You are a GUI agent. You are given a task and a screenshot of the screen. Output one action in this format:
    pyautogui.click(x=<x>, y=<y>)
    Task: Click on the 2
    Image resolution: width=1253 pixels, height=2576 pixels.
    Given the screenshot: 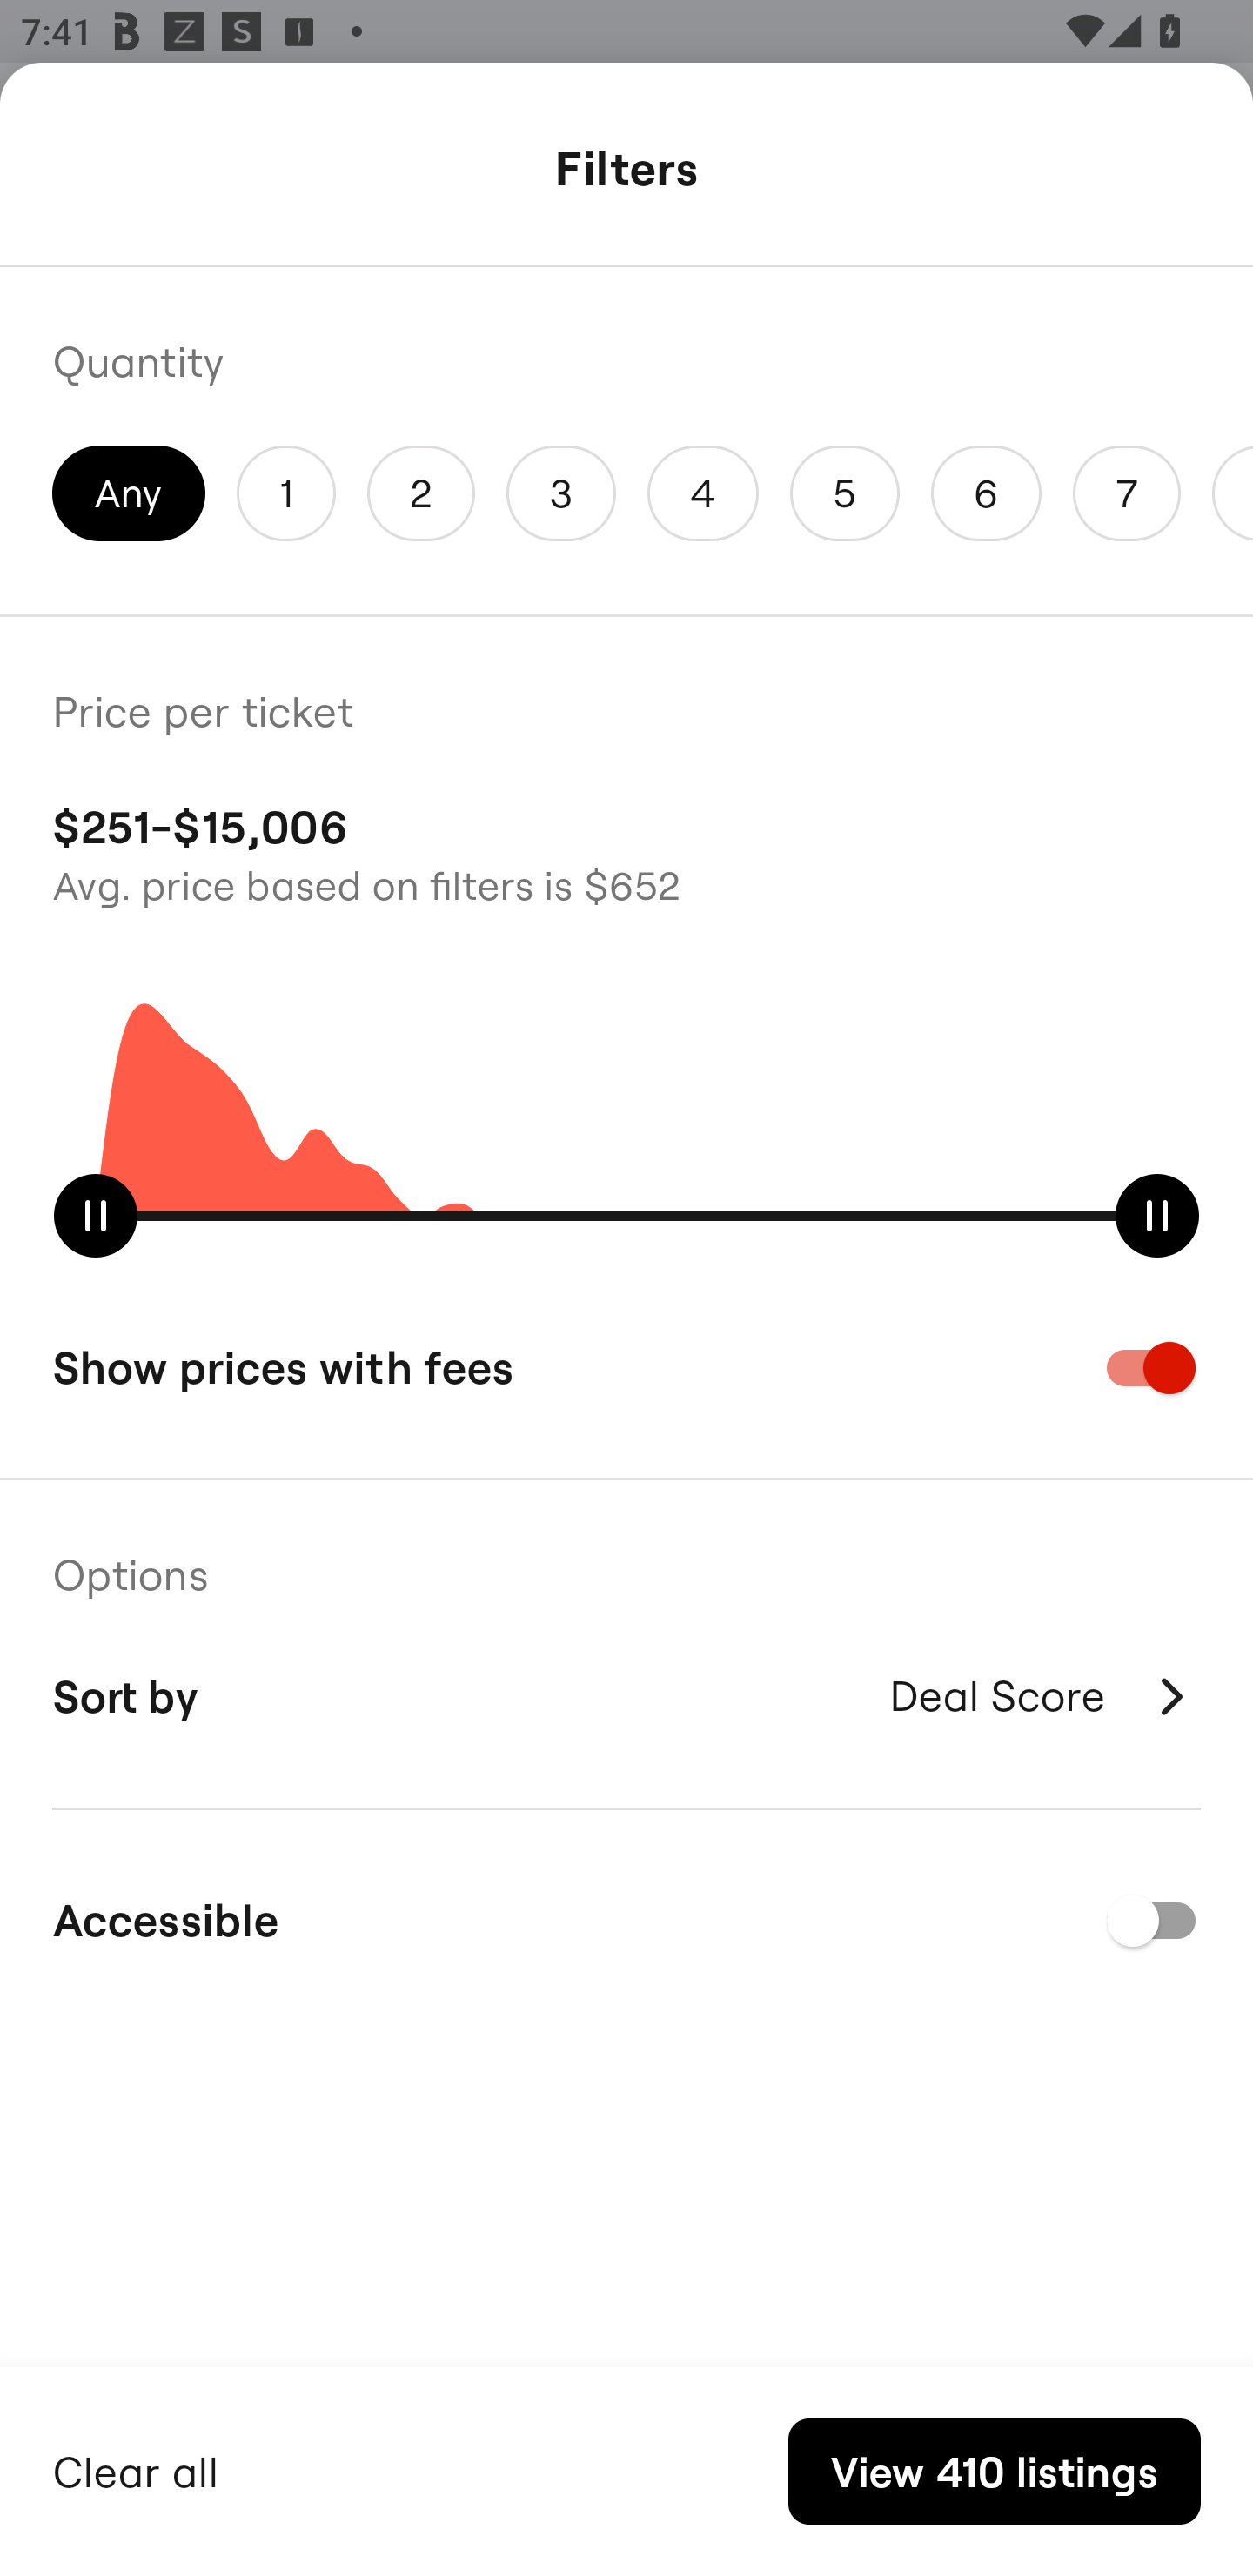 What is the action you would take?
    pyautogui.click(x=420, y=493)
    